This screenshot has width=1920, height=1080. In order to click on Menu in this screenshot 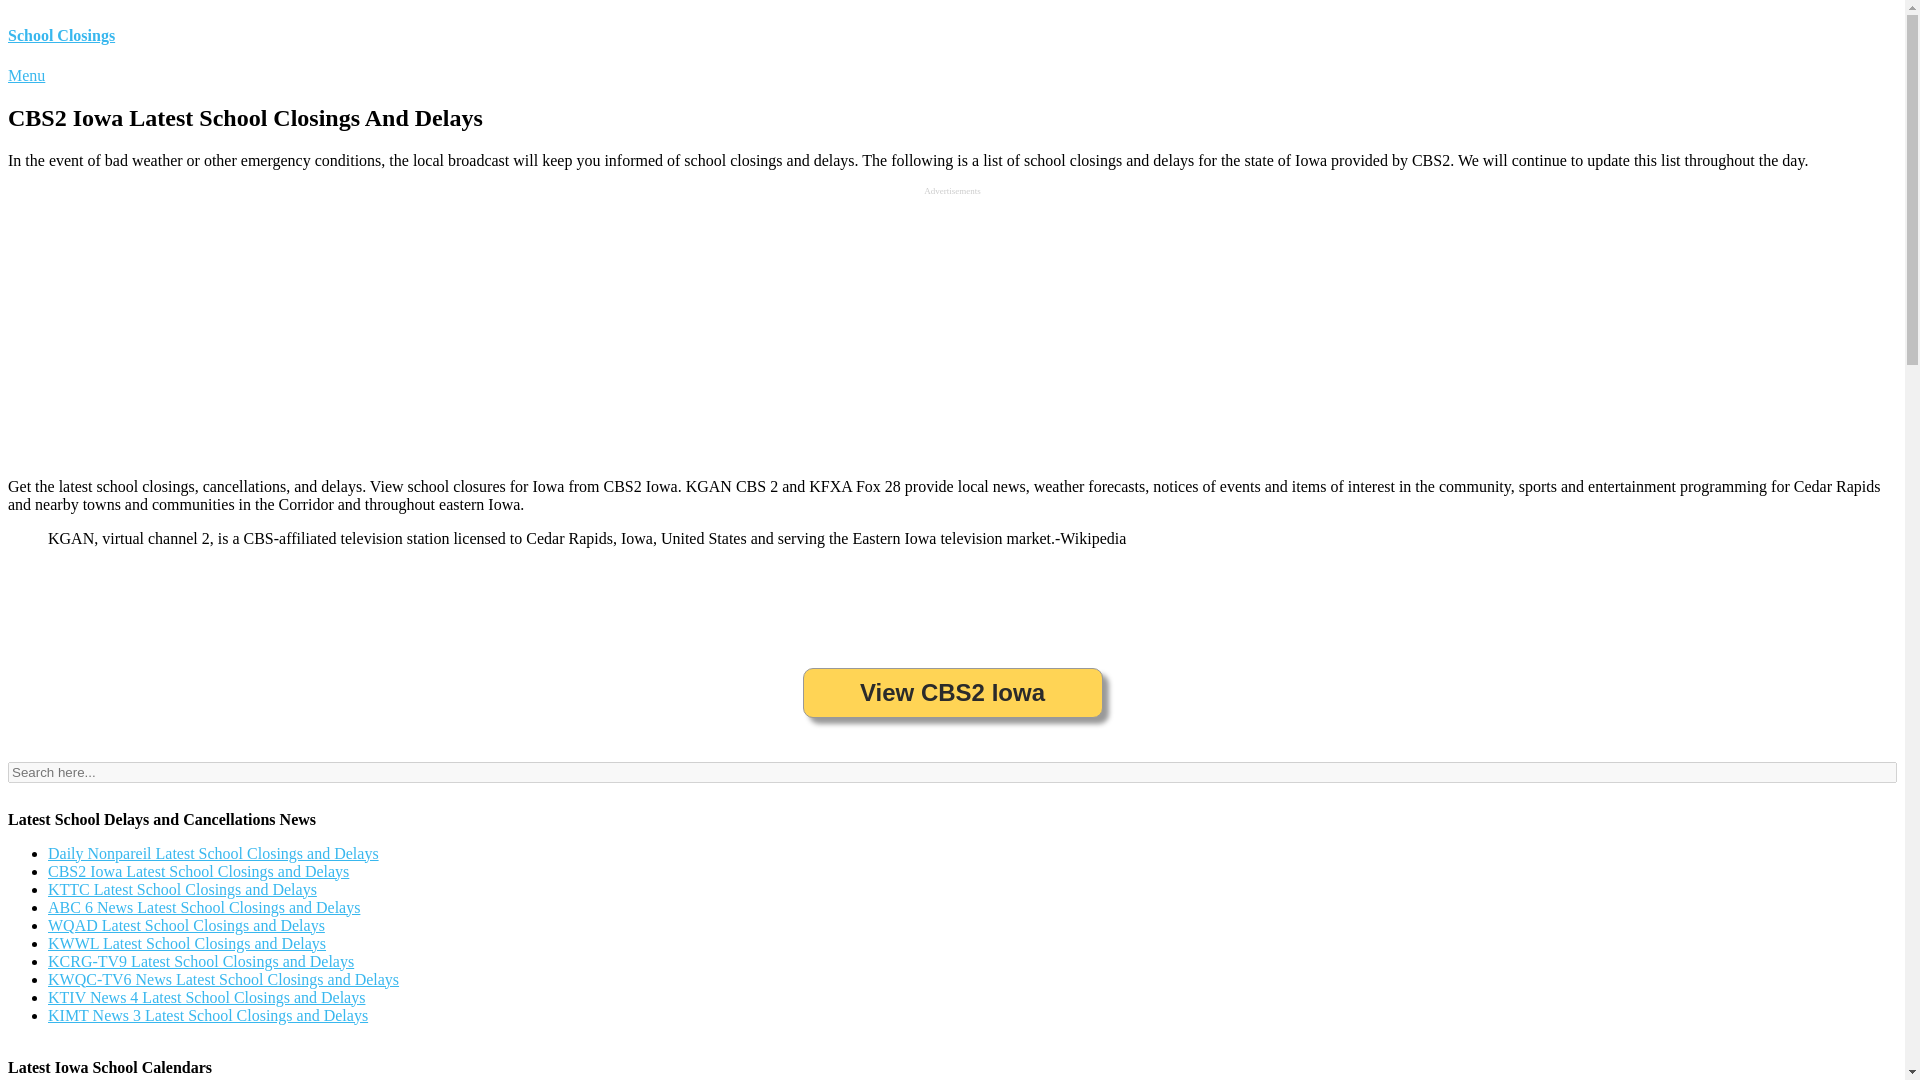, I will do `click(26, 75)`.